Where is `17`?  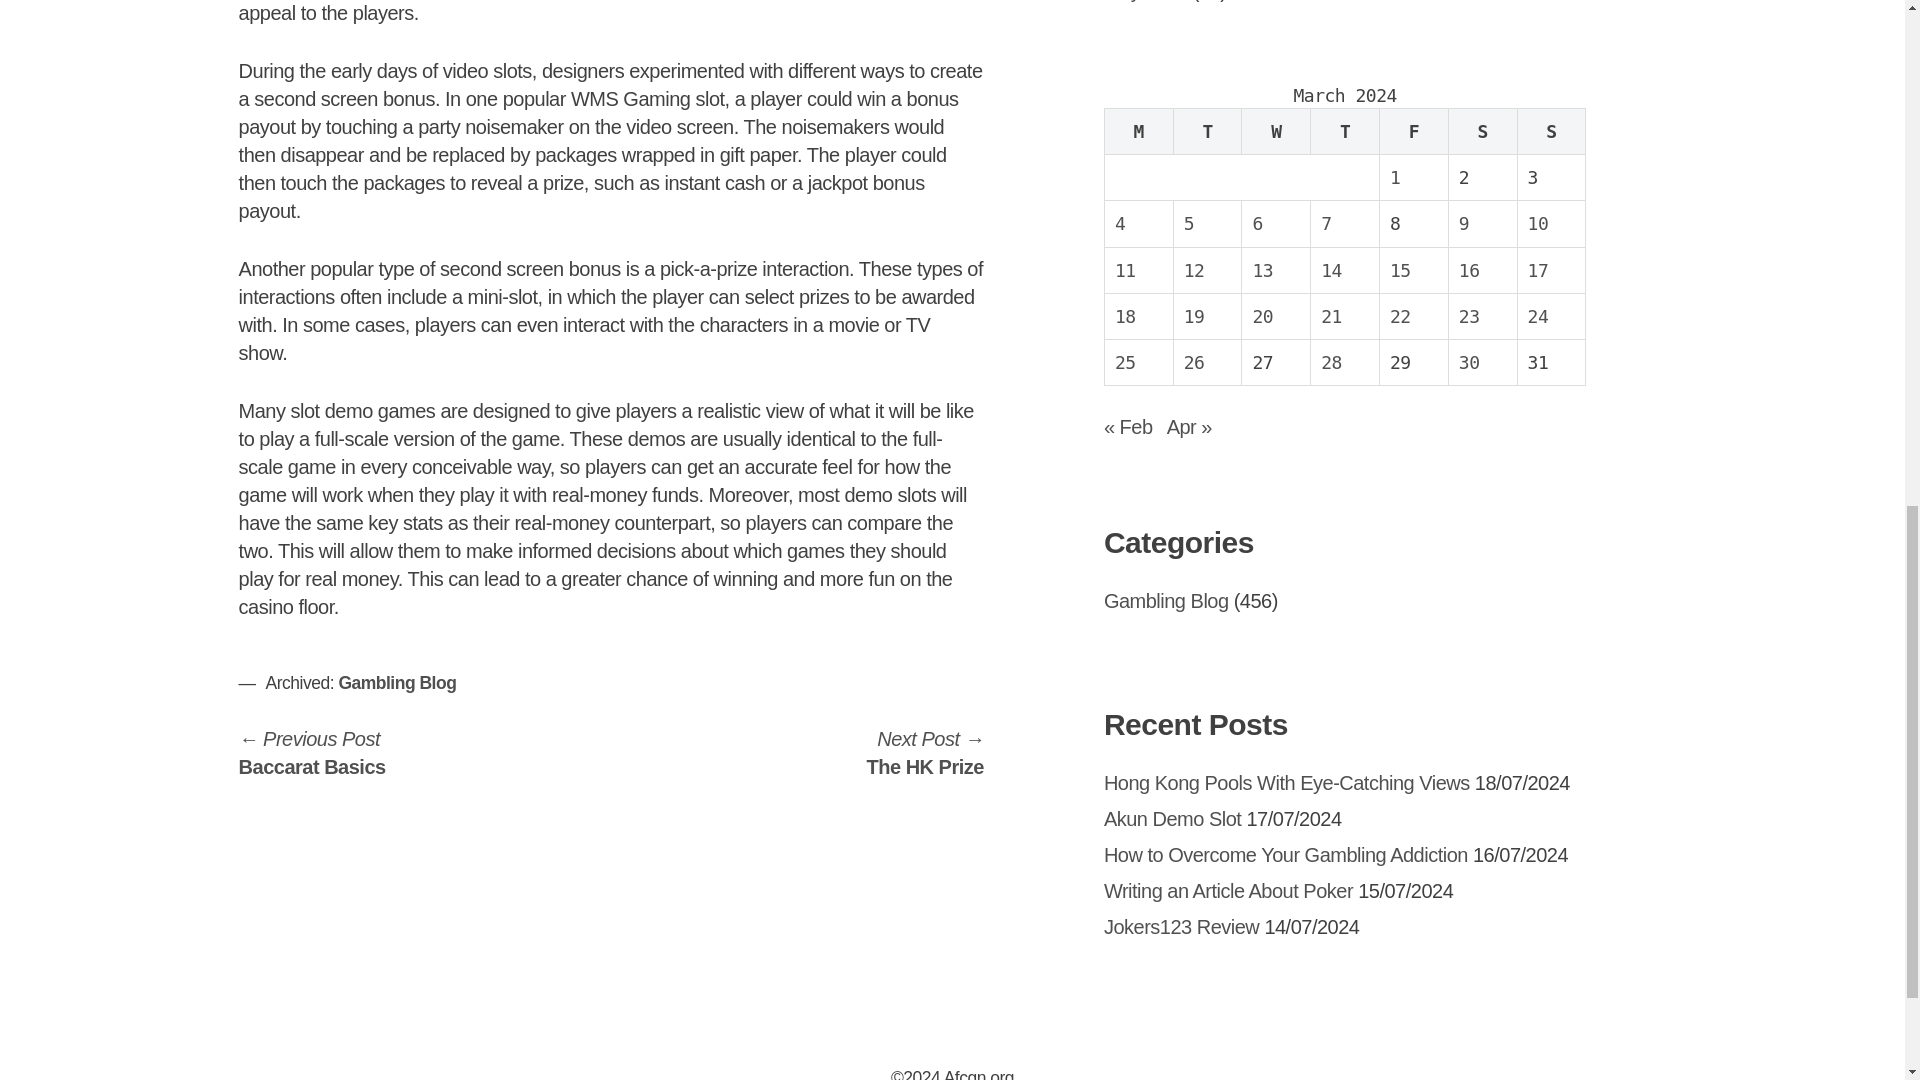 17 is located at coordinates (1538, 270).